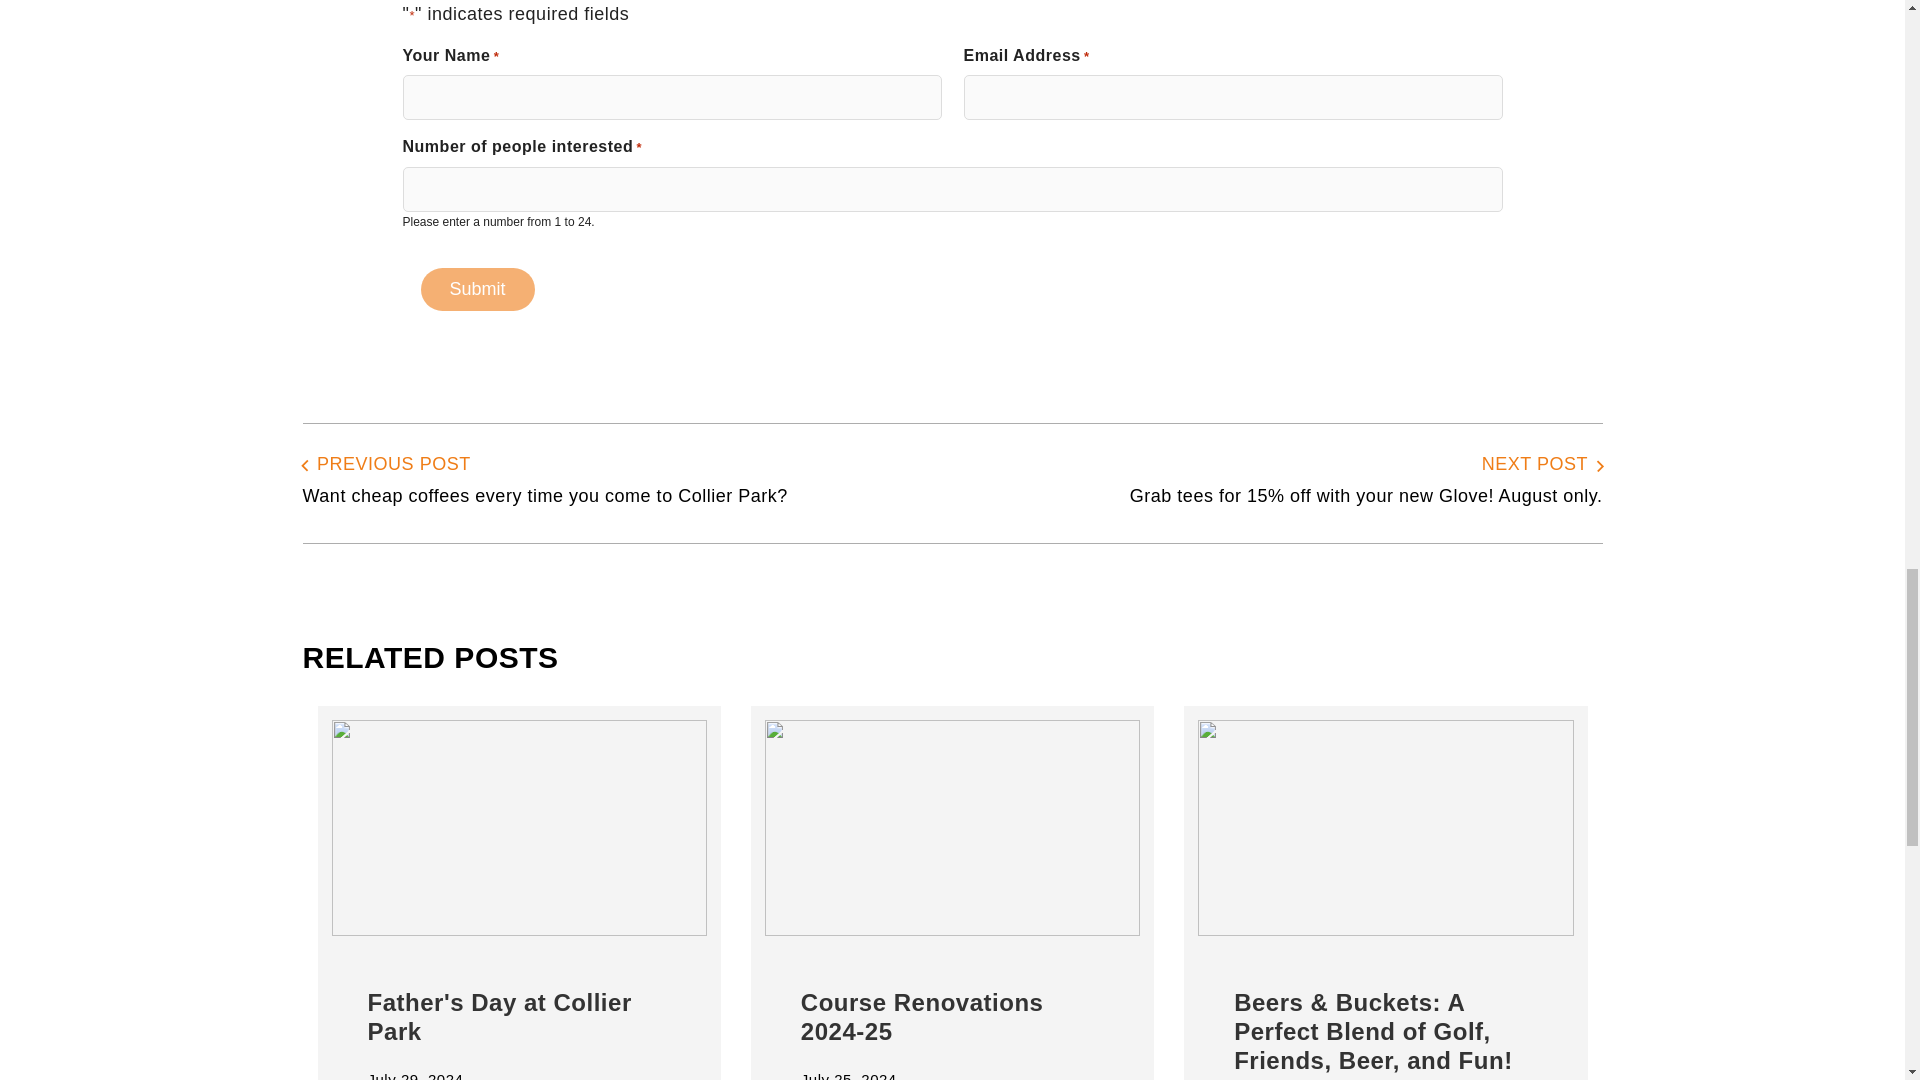 Image resolution: width=1920 pixels, height=1080 pixels. Describe the element at coordinates (476, 289) in the screenshot. I see `Submit` at that location.